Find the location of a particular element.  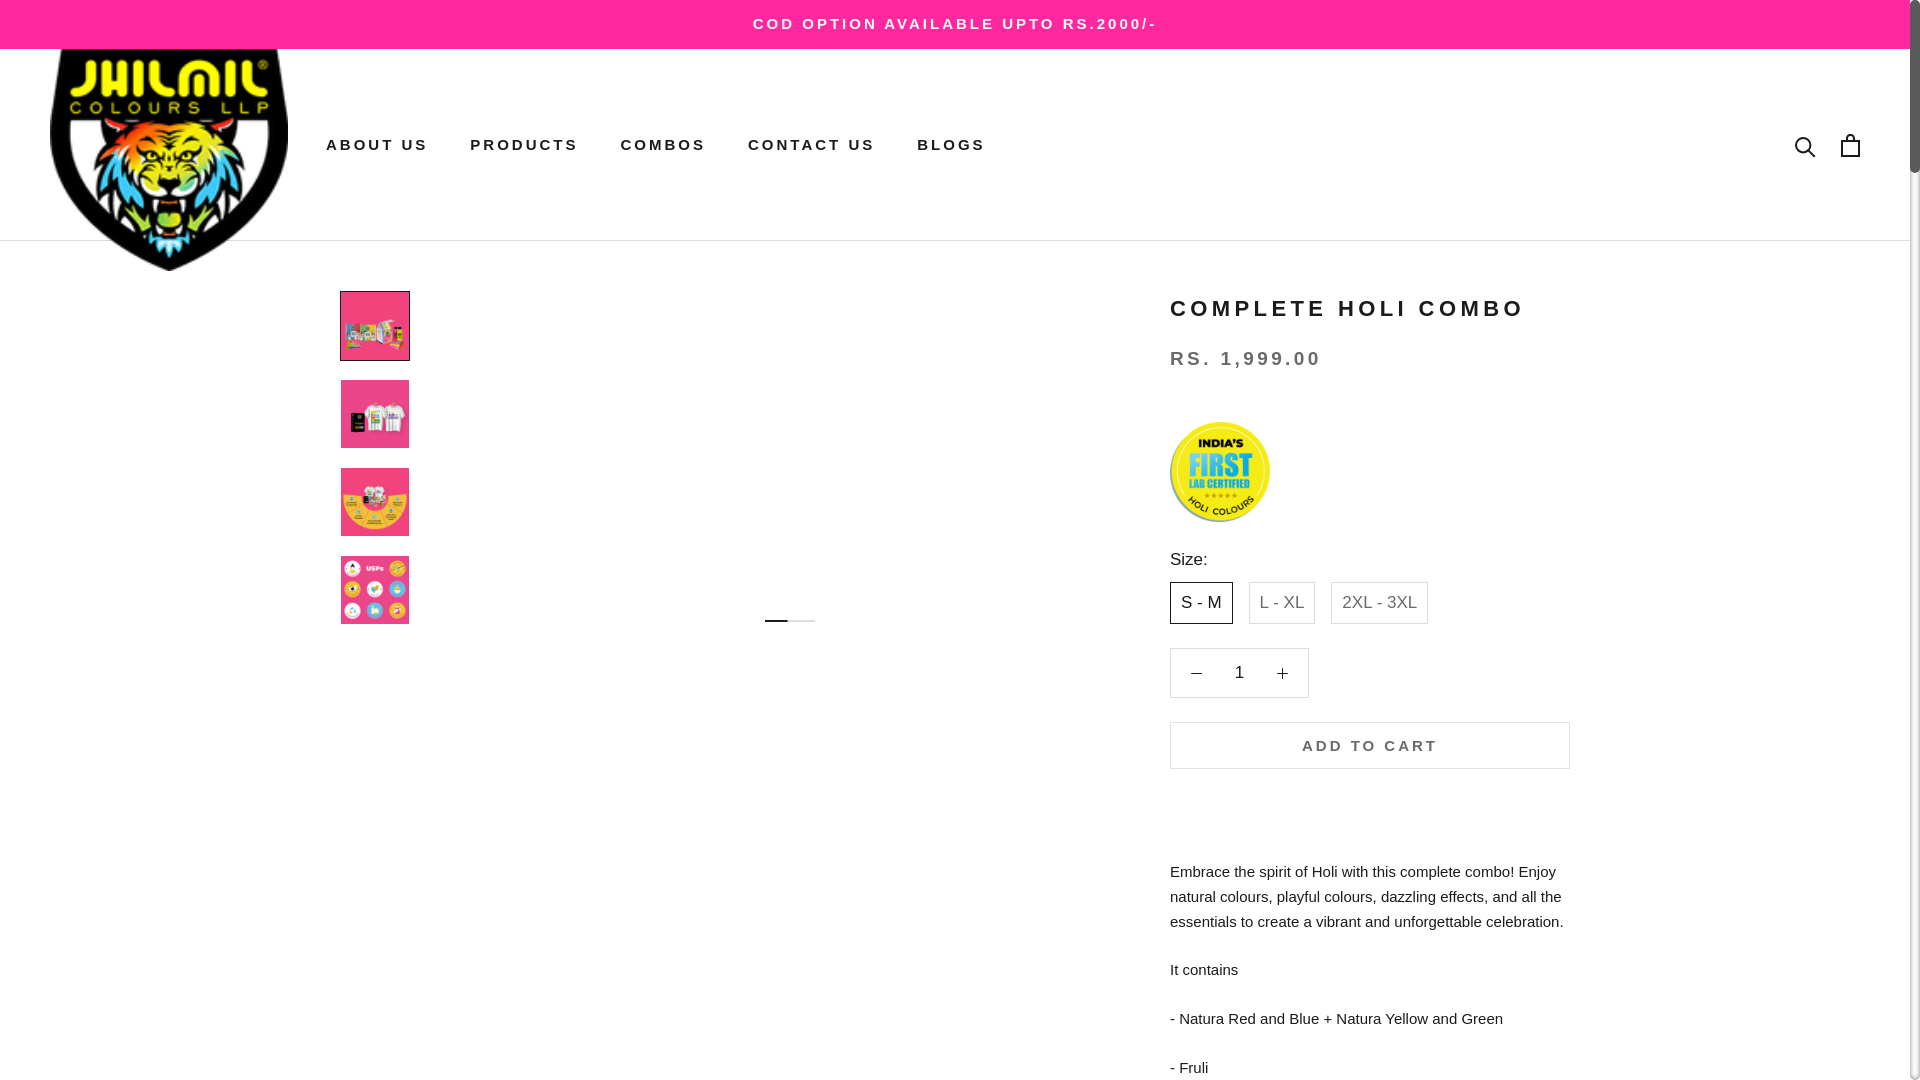

1 is located at coordinates (663, 144).